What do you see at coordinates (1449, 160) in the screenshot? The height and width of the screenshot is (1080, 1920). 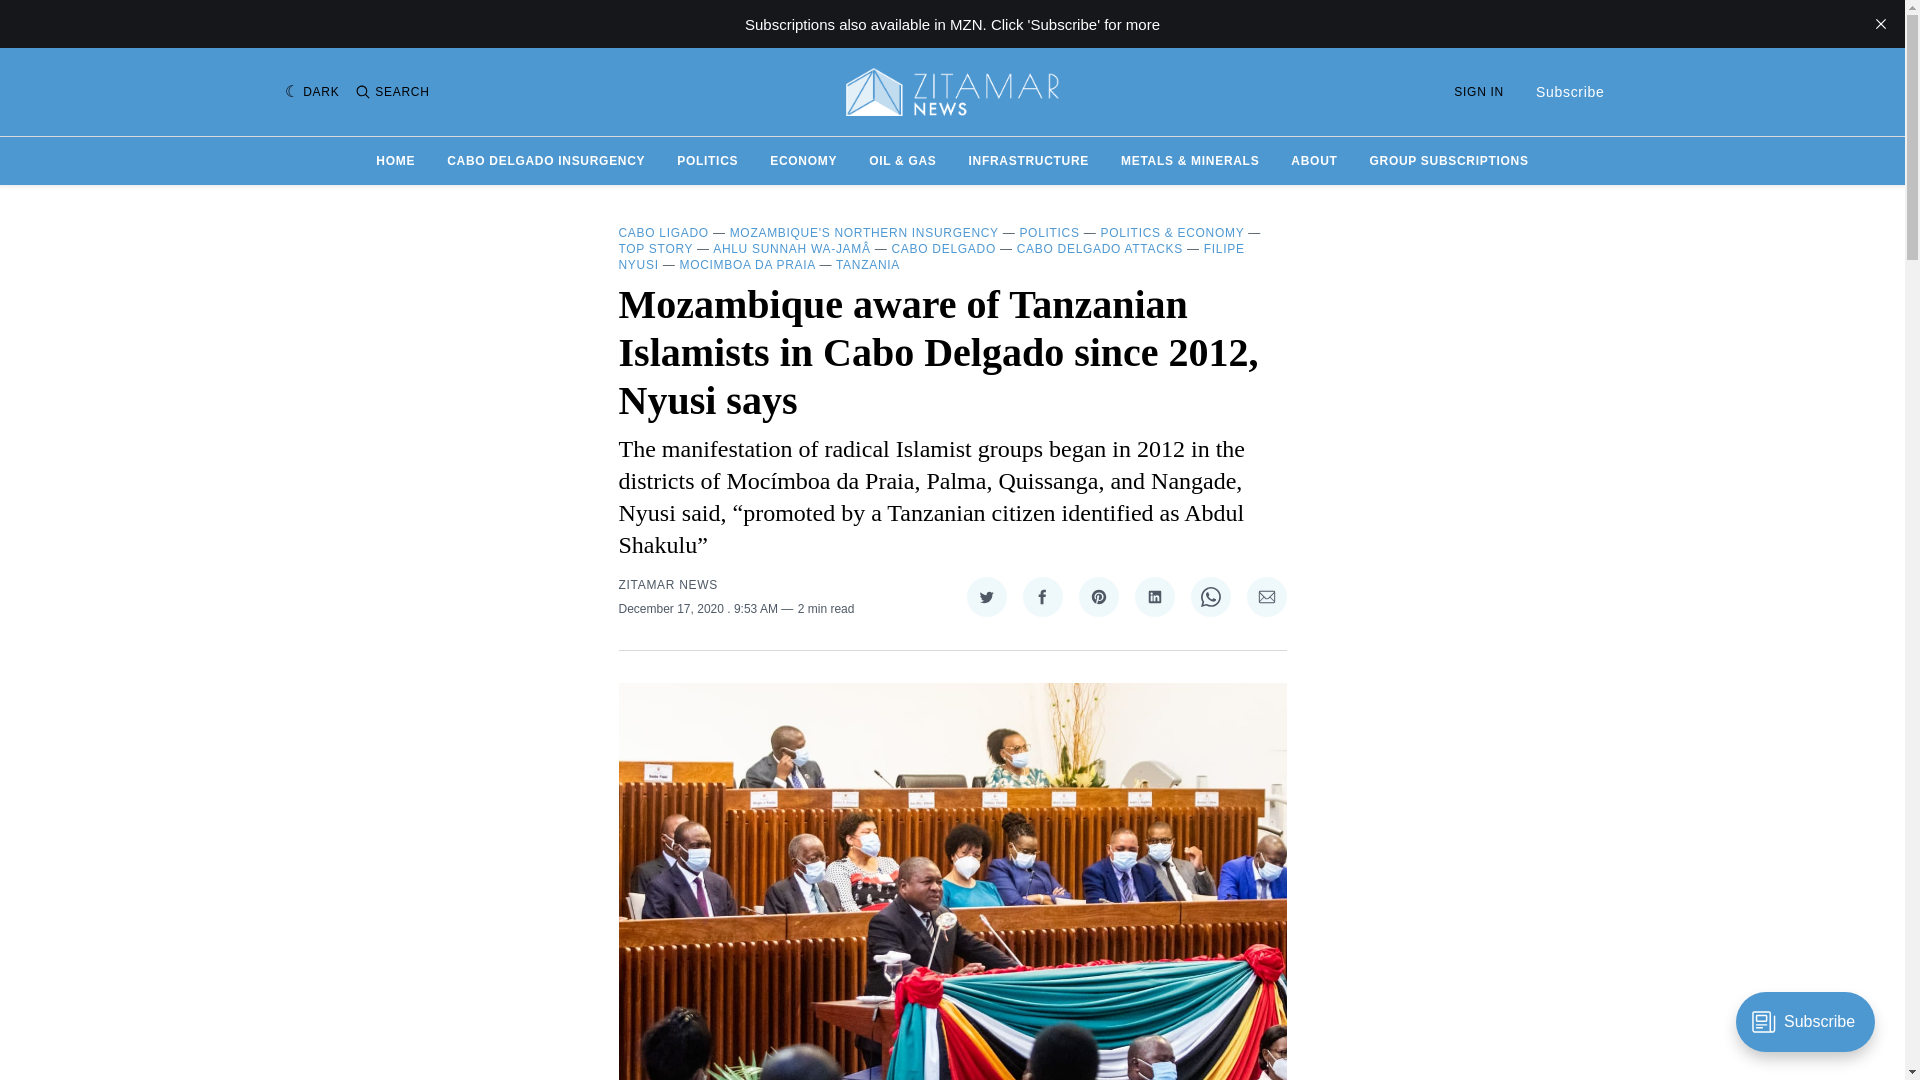 I see `GROUP SUBSCRIPTIONS` at bounding box center [1449, 160].